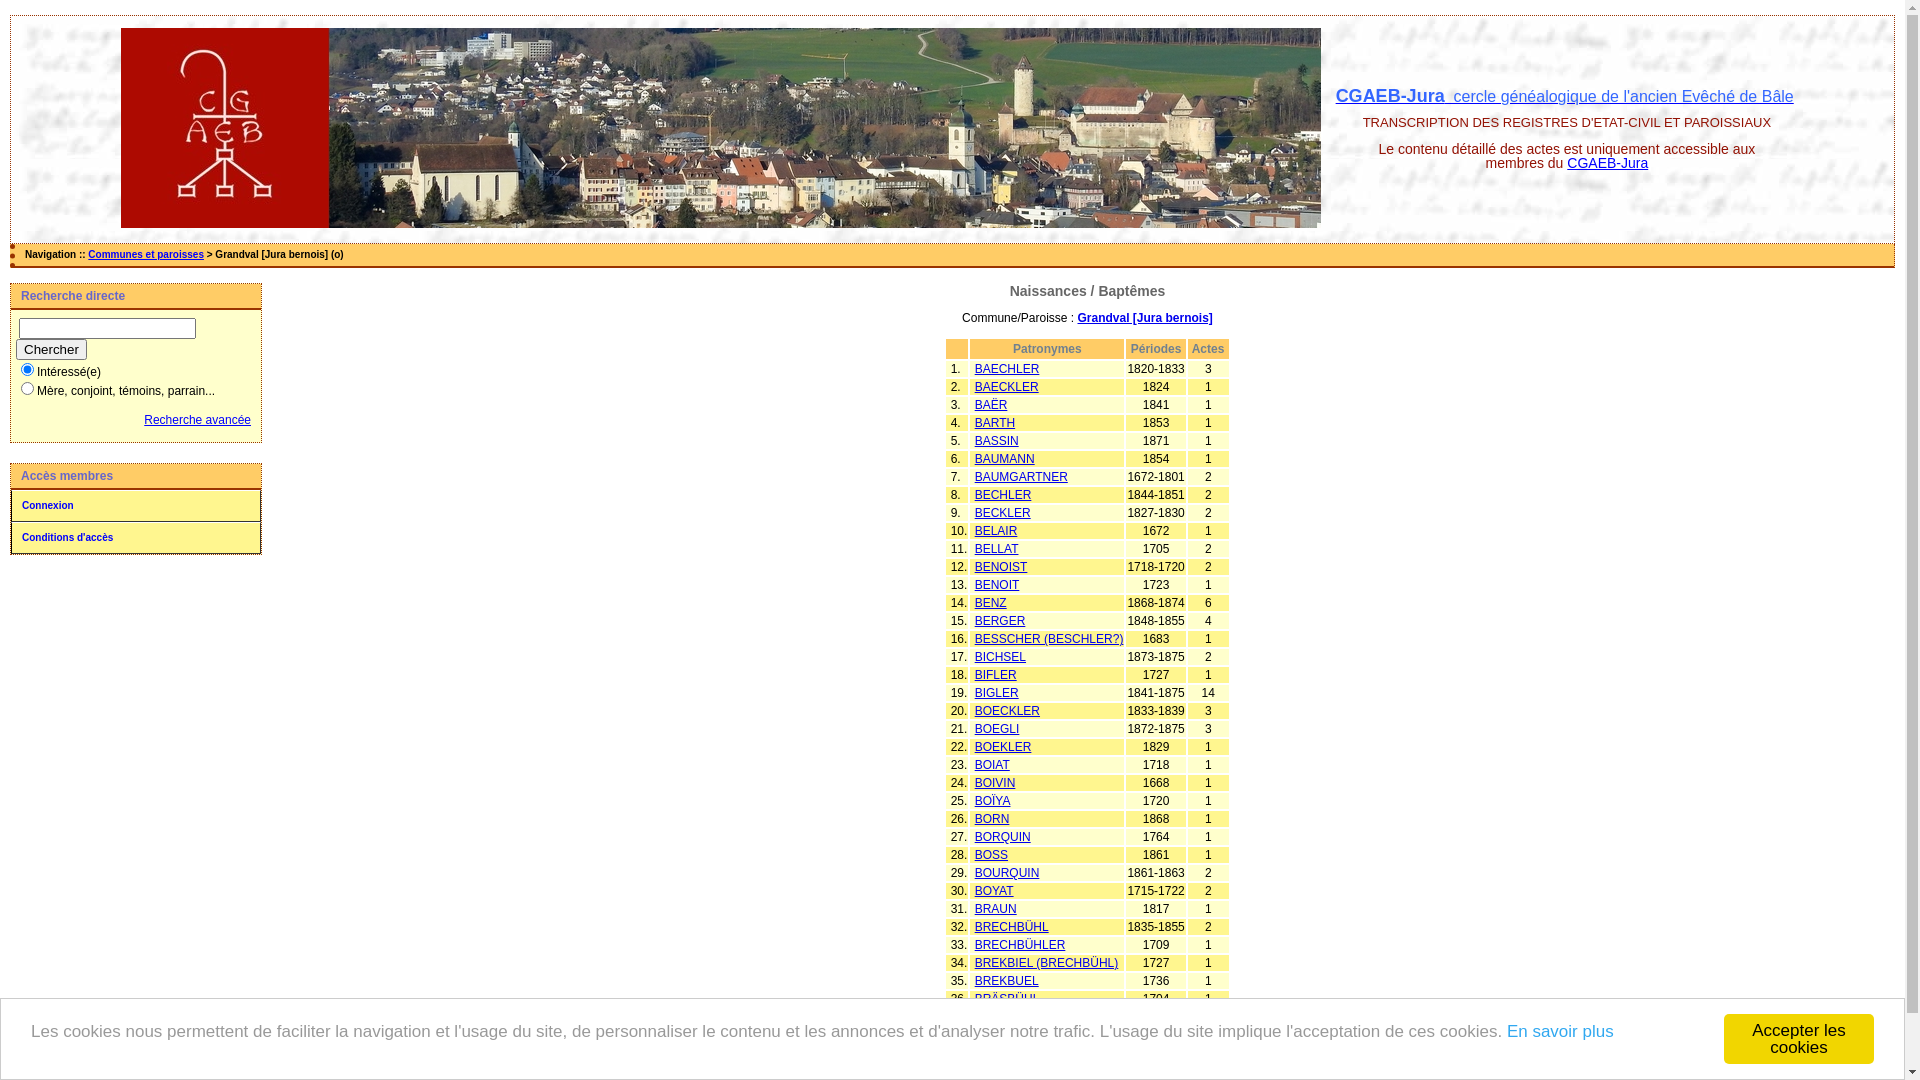 This screenshot has width=1920, height=1080. Describe the element at coordinates (1002, 567) in the screenshot. I see `BENOIST` at that location.